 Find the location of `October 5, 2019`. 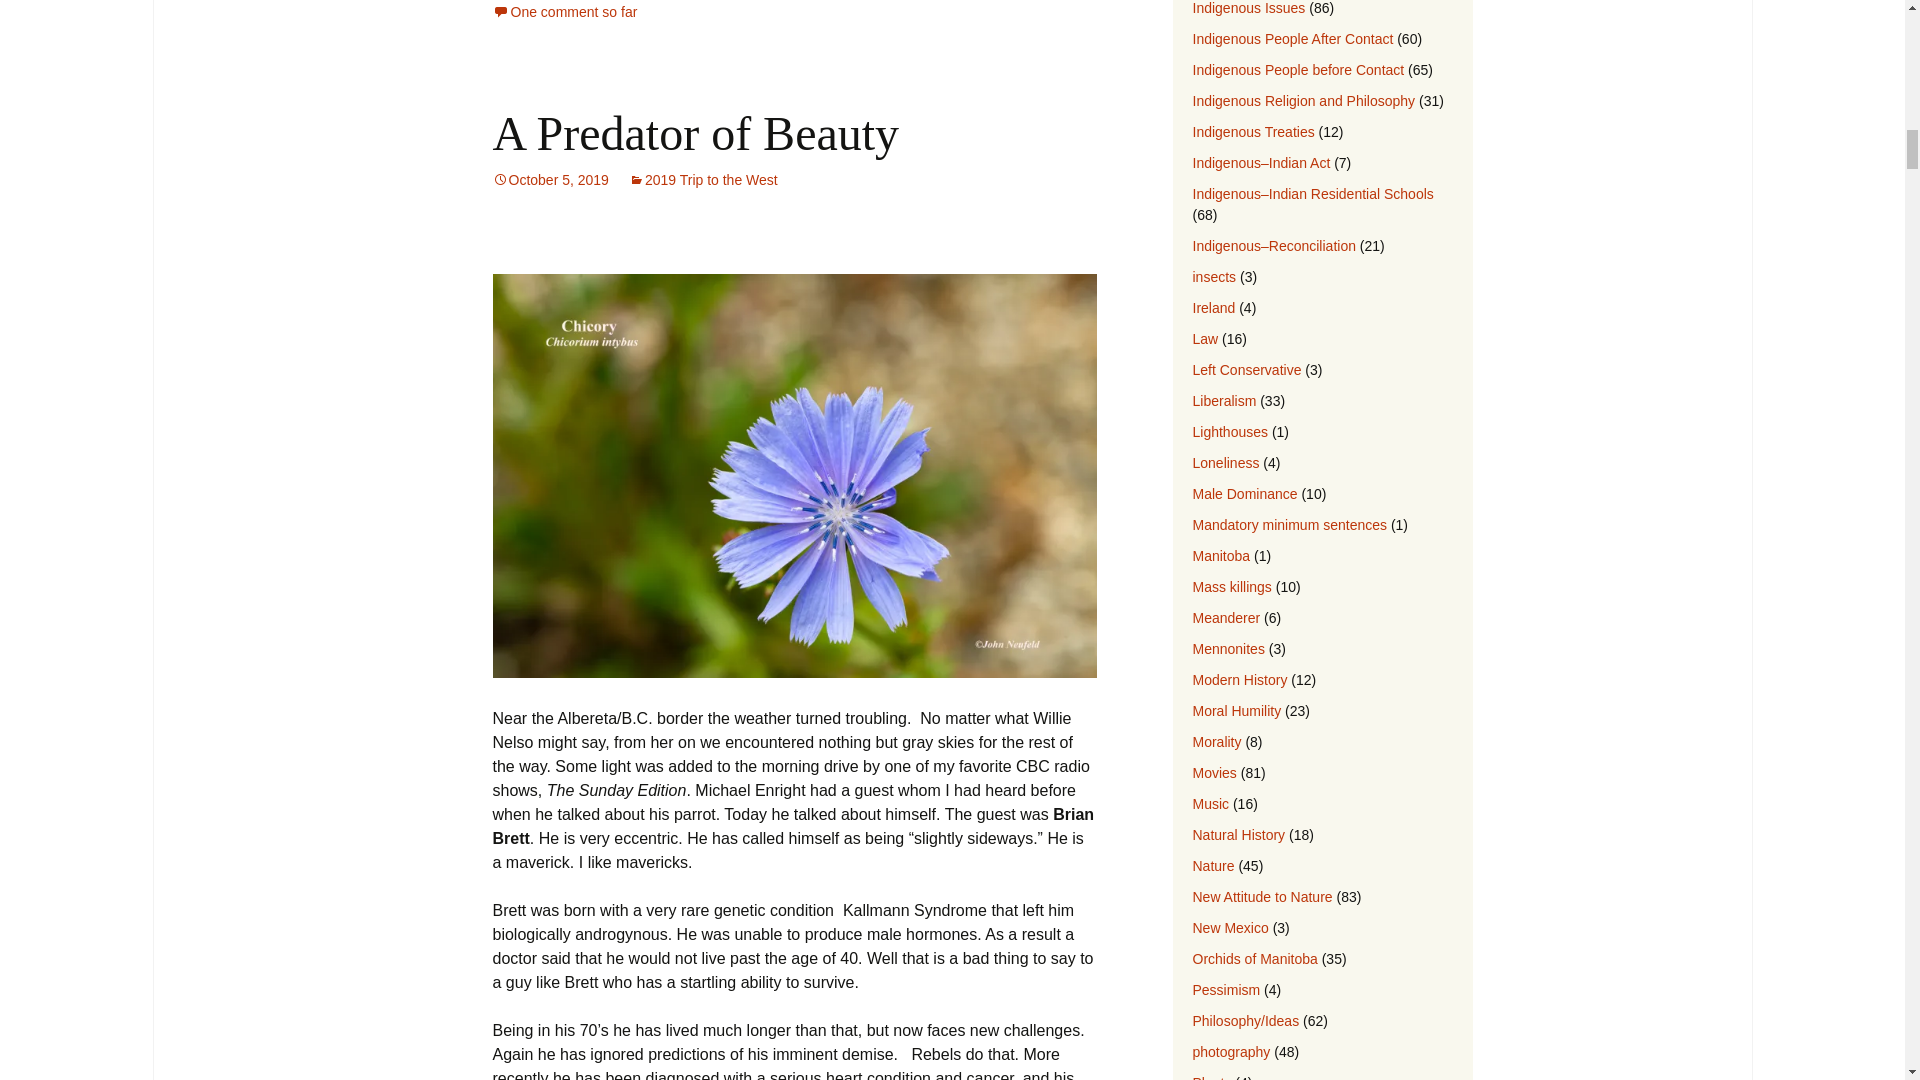

October 5, 2019 is located at coordinates (550, 179).